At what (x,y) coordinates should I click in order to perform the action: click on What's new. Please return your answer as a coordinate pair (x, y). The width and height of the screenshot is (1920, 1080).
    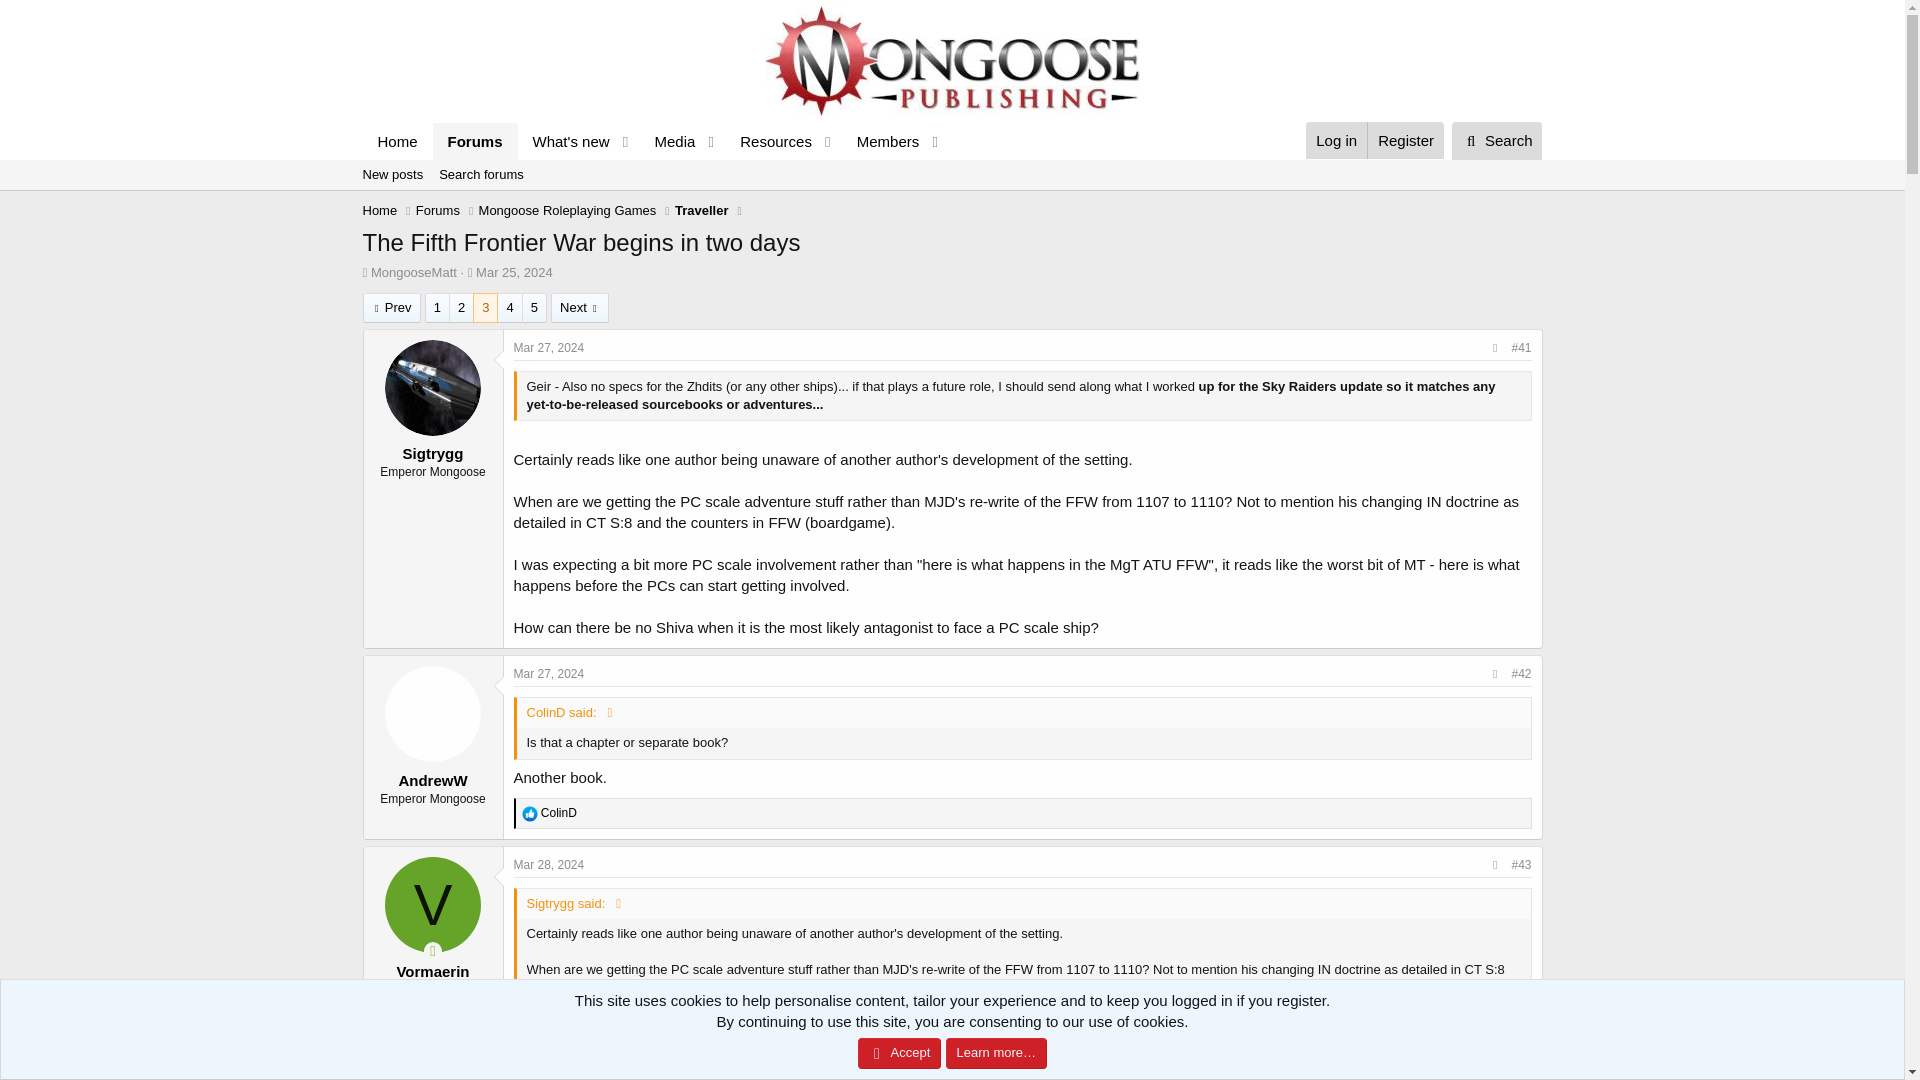
    Looking at the image, I should click on (514, 272).